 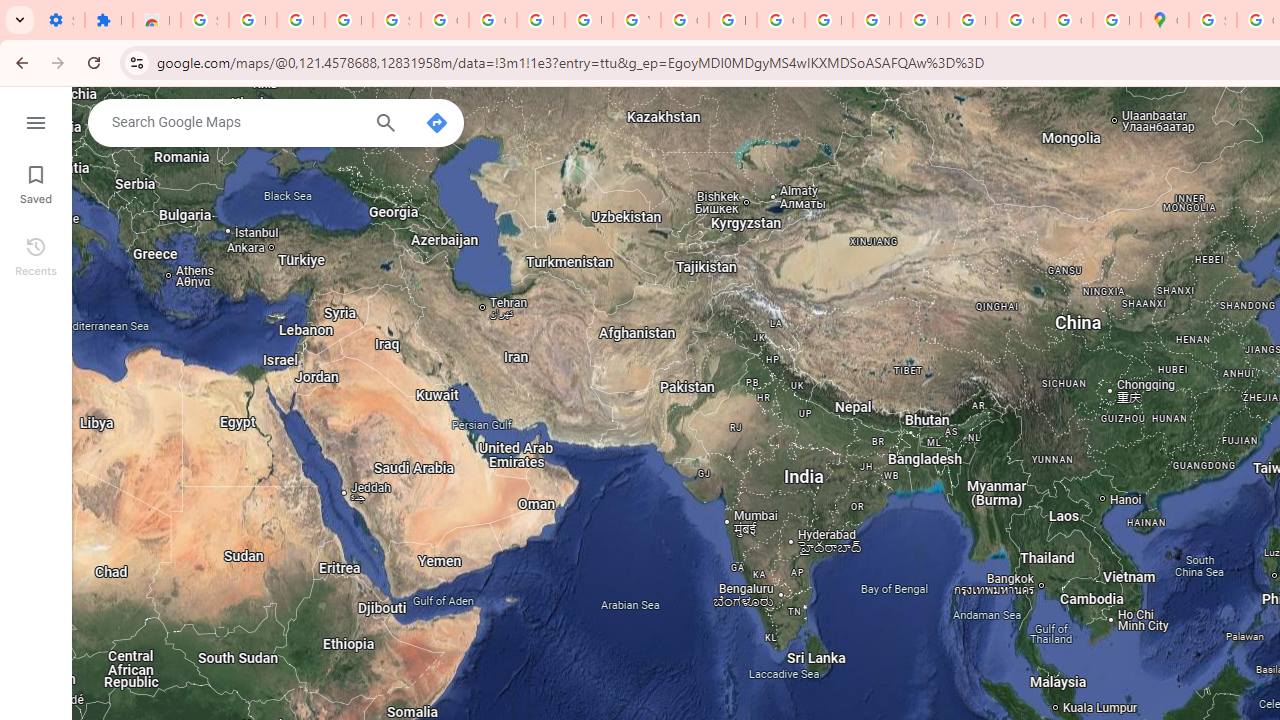 What do you see at coordinates (156, 20) in the screenshot?
I see `Reviews: Helix Fruit Jump Arcade Game` at bounding box center [156, 20].